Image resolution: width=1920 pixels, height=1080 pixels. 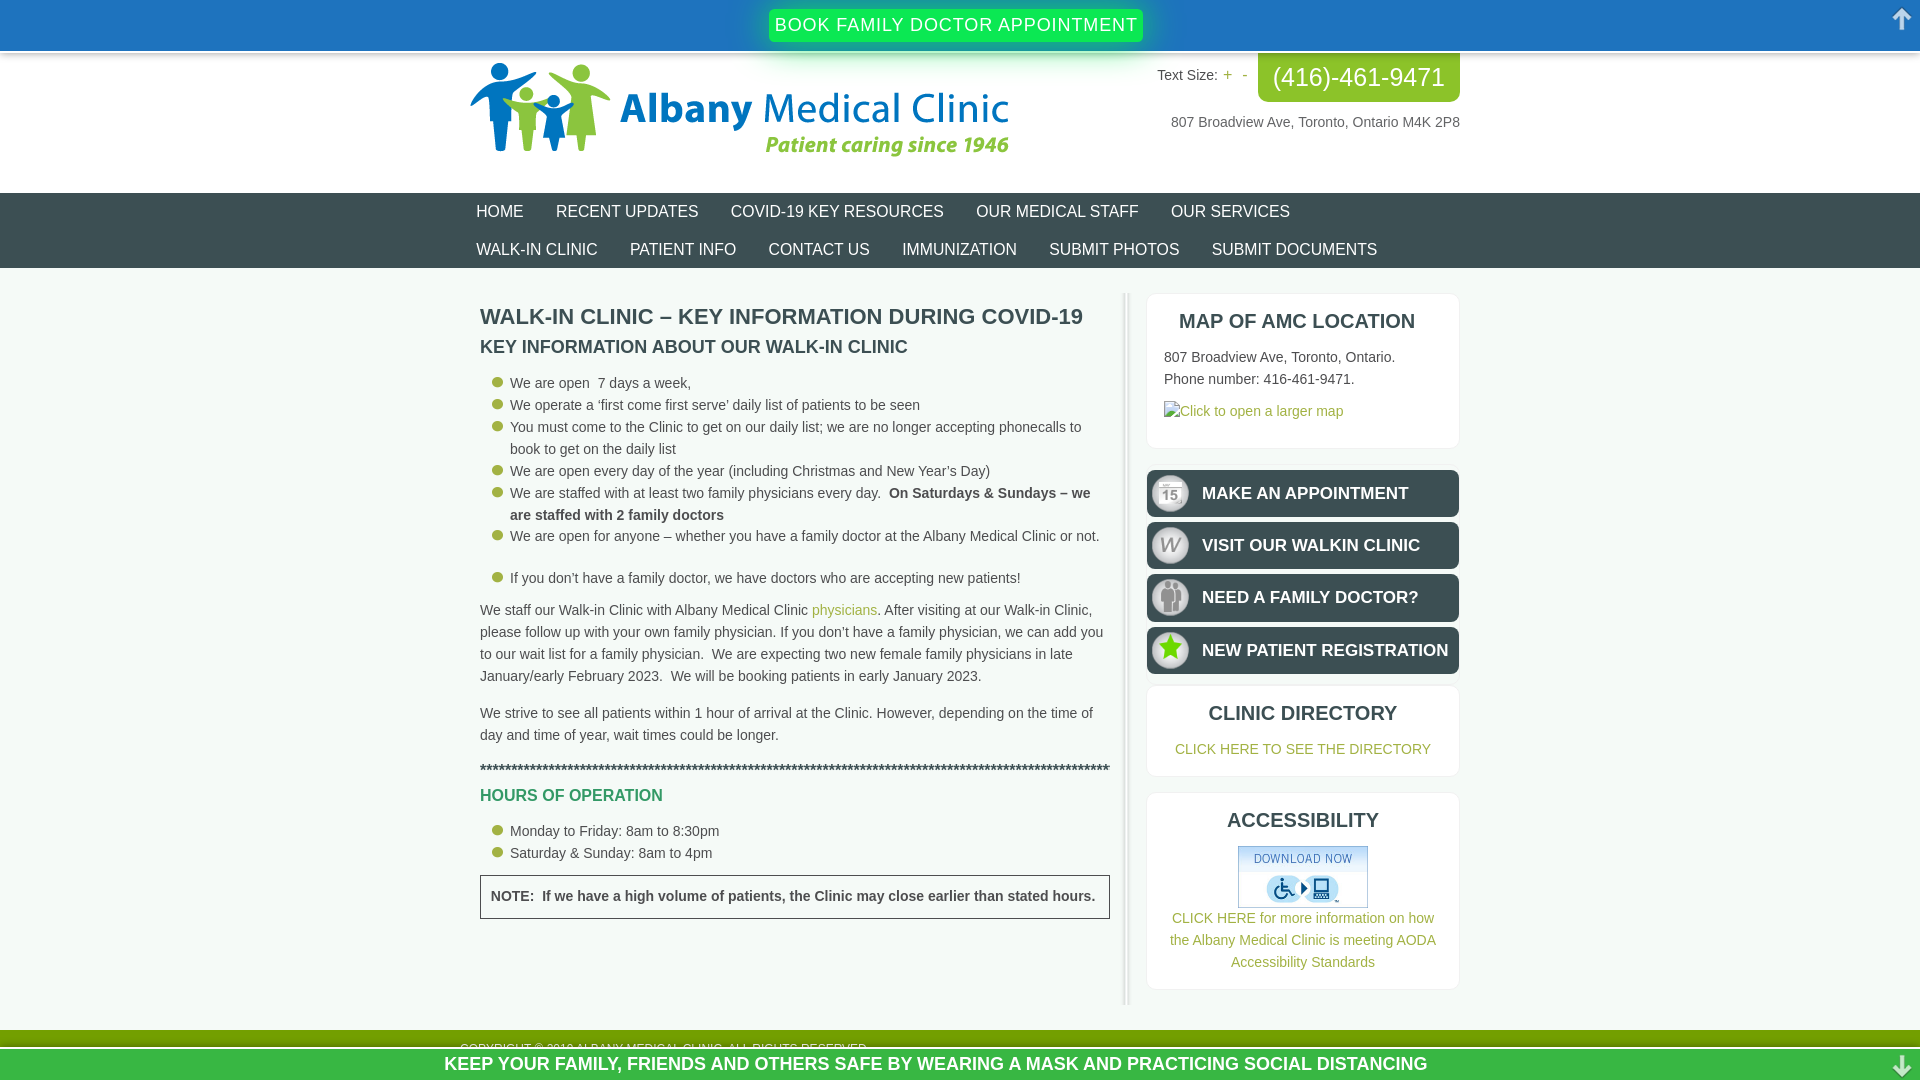 What do you see at coordinates (1303, 749) in the screenshot?
I see `CLICK HERE TO SEE THE DIRECTORY` at bounding box center [1303, 749].